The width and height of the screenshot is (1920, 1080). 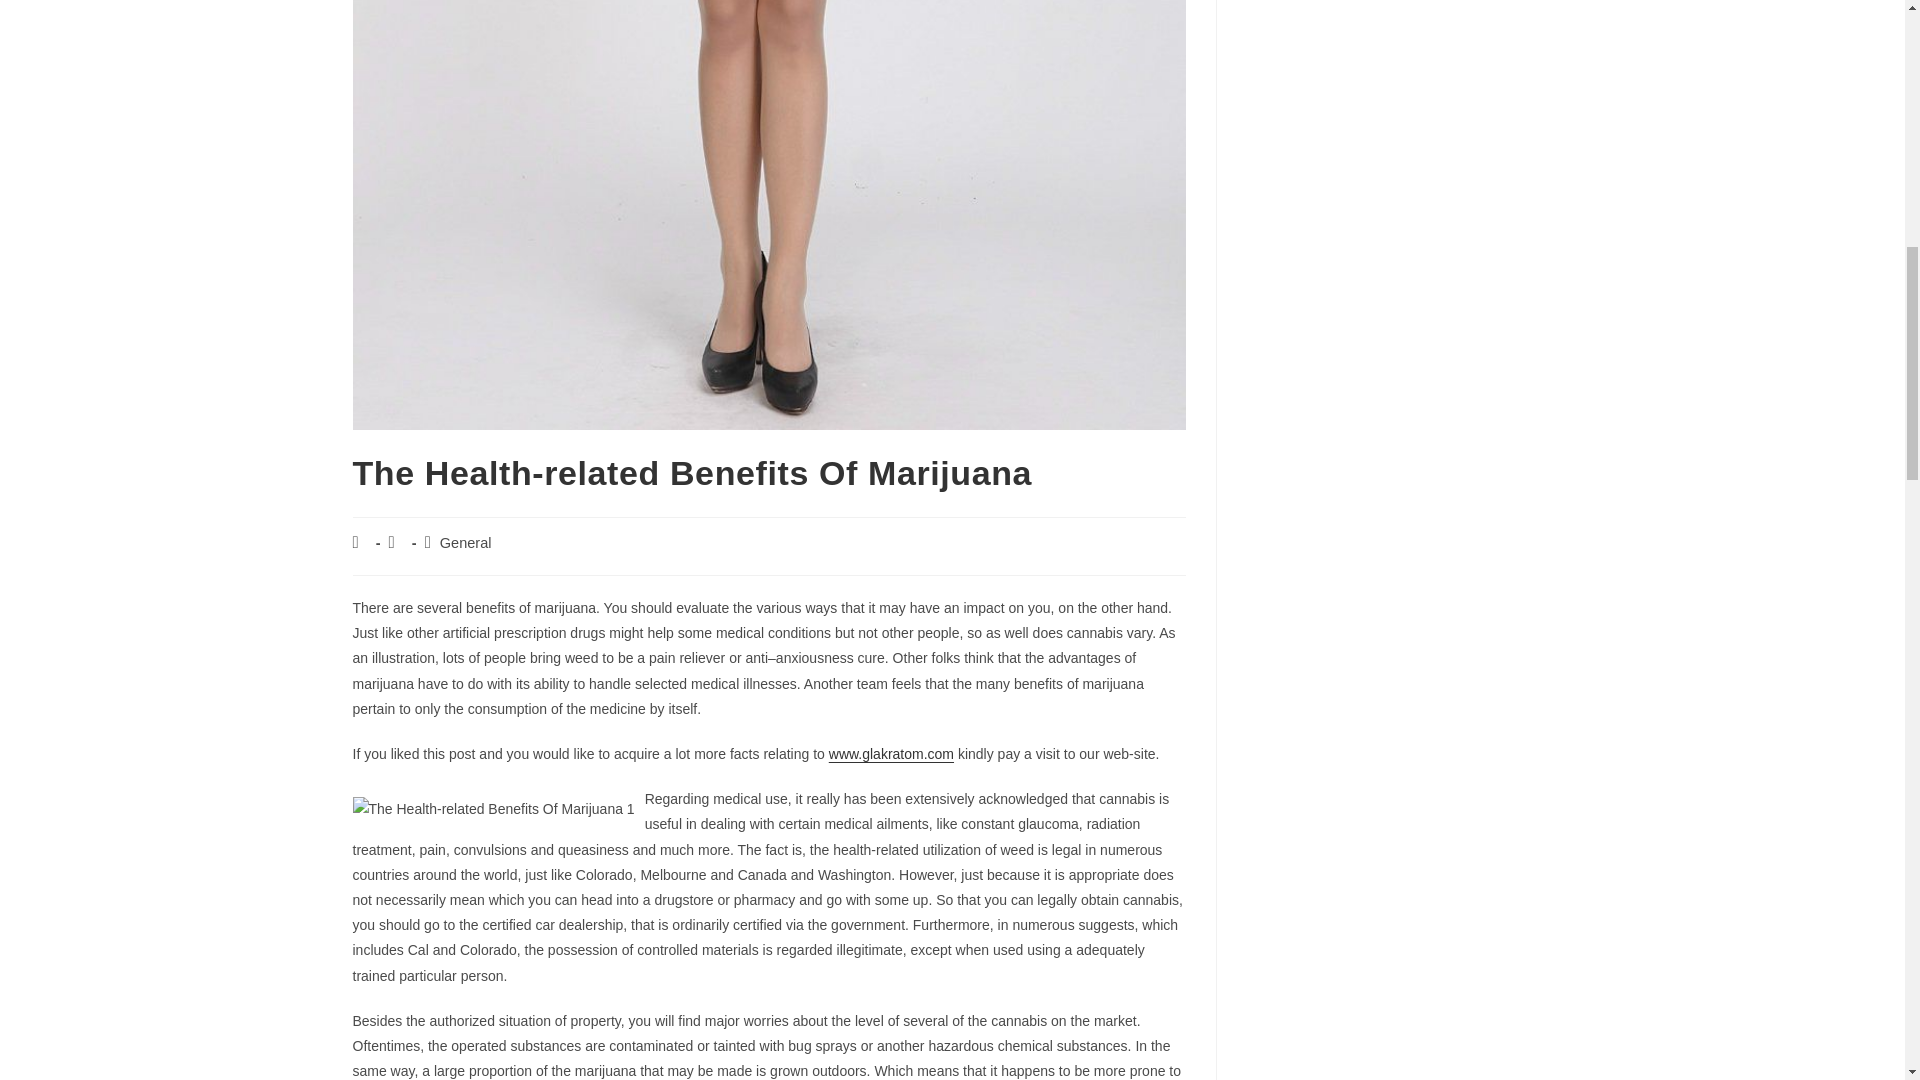 What do you see at coordinates (892, 754) in the screenshot?
I see `www.glakratom.com` at bounding box center [892, 754].